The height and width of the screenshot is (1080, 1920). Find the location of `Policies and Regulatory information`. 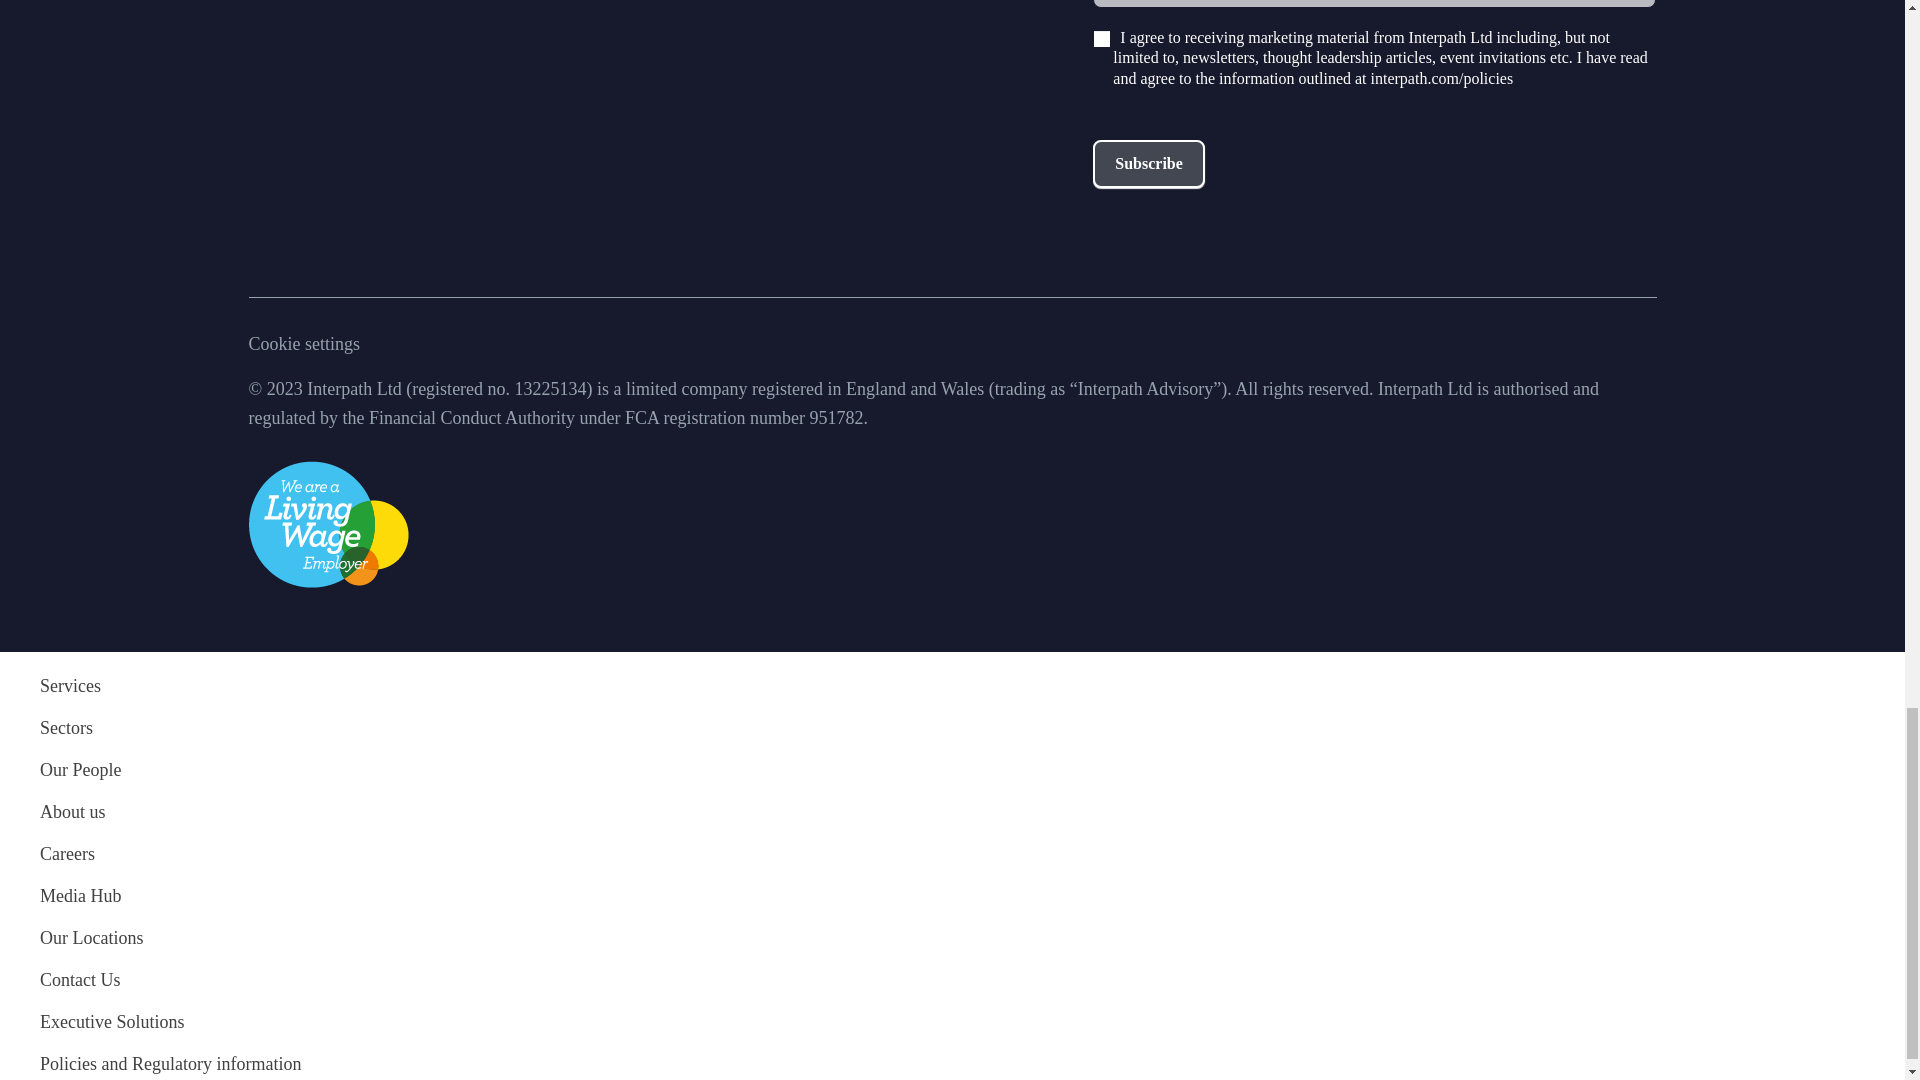

Policies and Regulatory information is located at coordinates (170, 1064).